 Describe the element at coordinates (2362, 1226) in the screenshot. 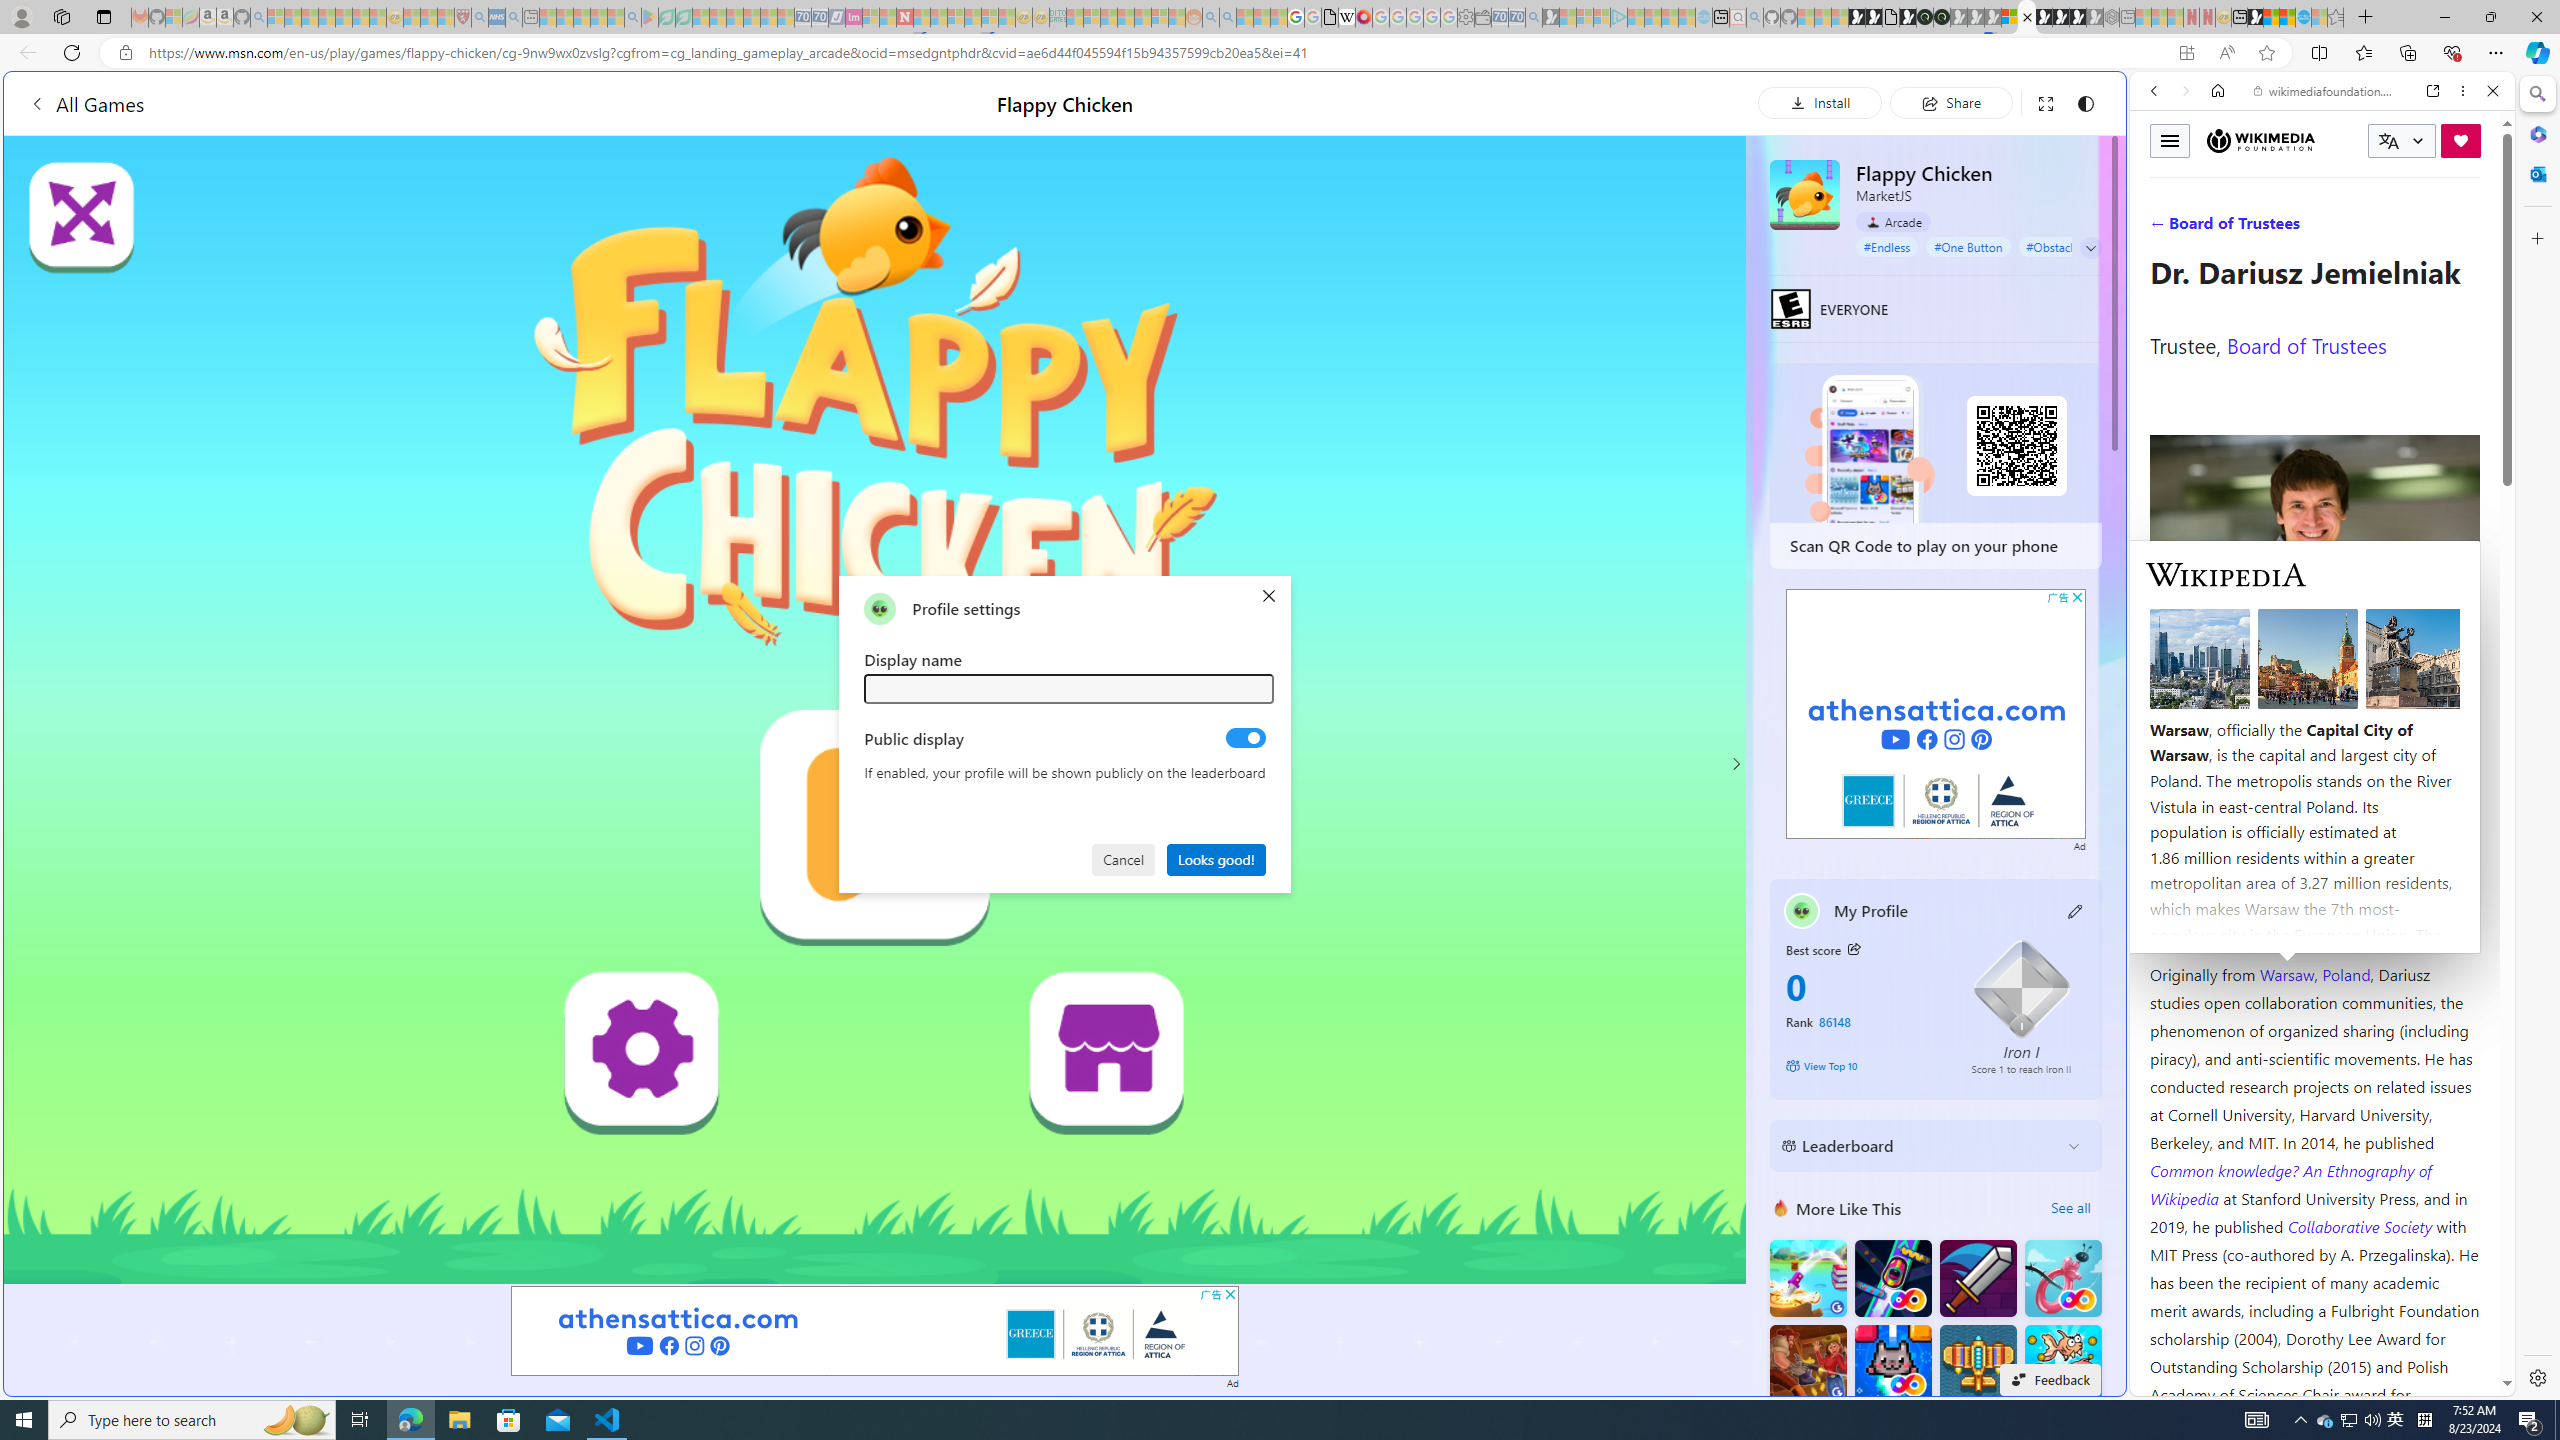

I see `Collaborative Society ` at that location.